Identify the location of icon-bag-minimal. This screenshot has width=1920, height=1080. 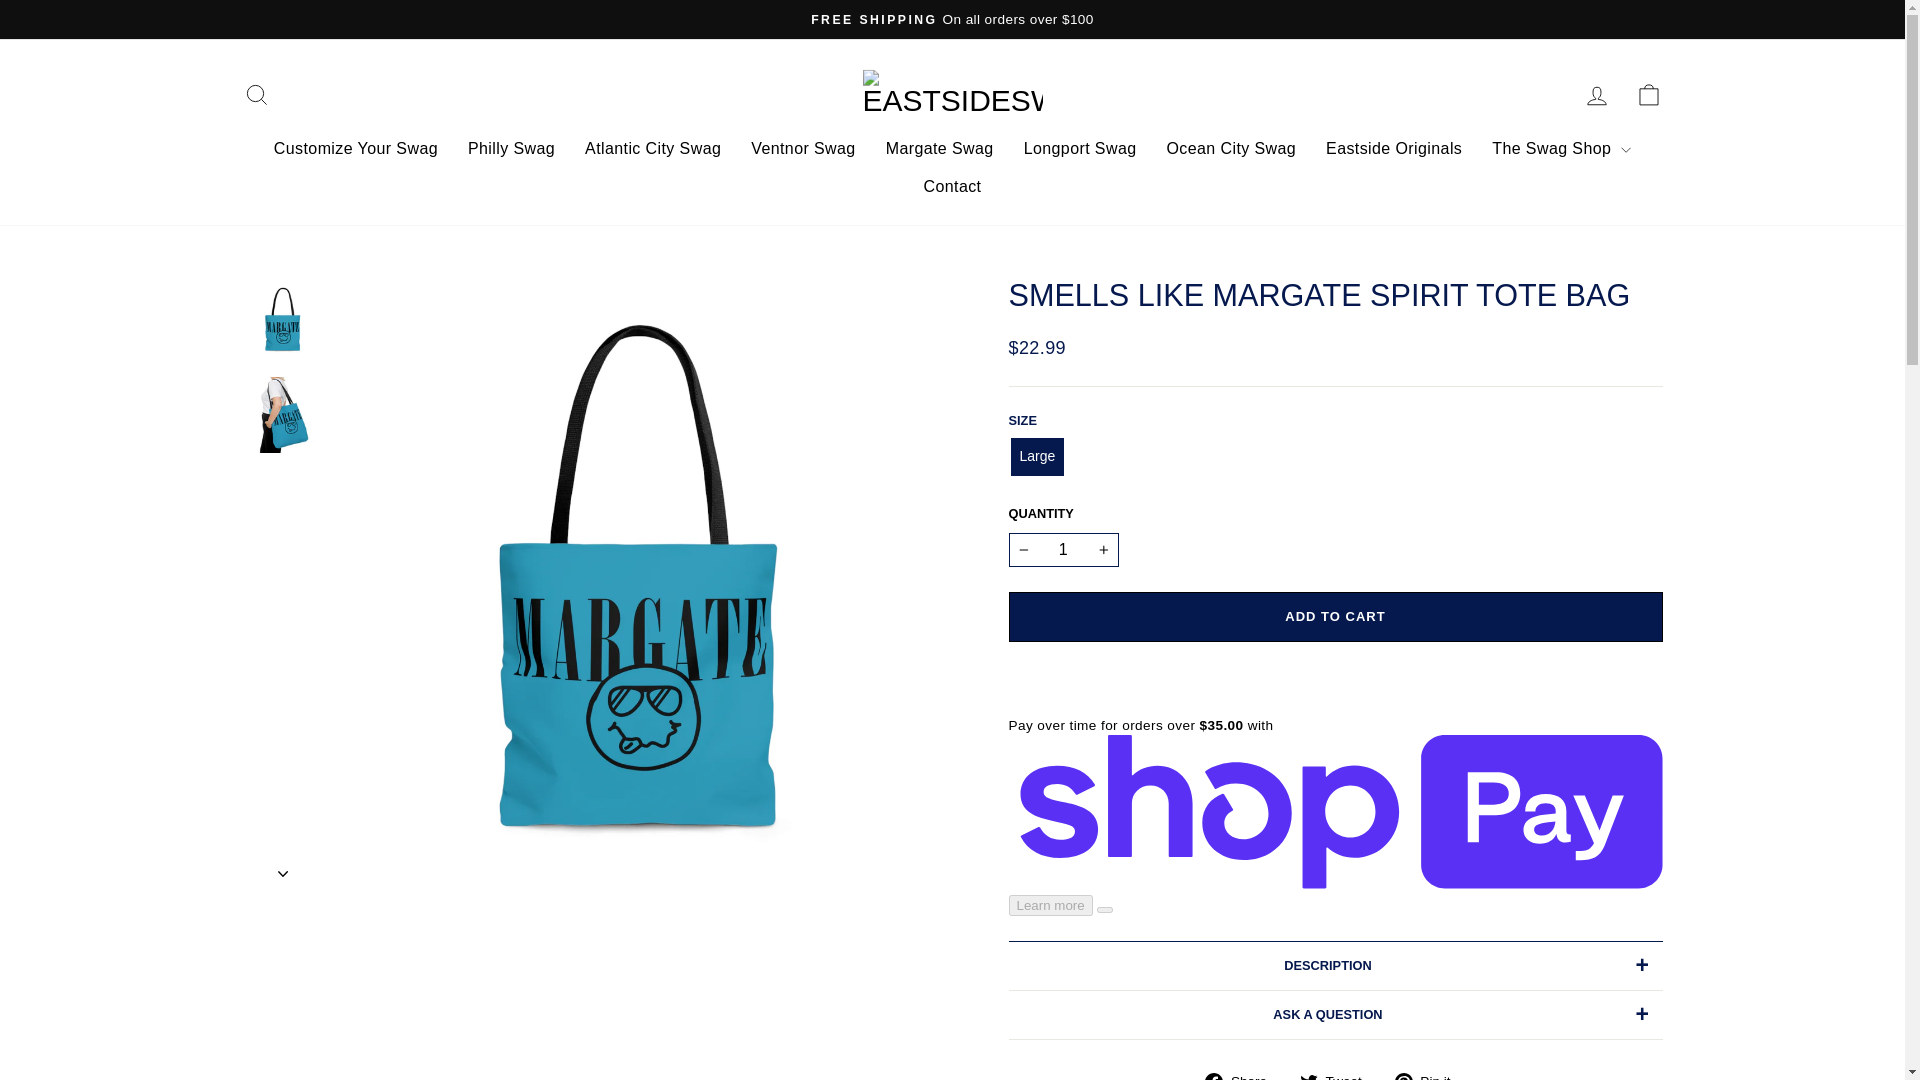
(283, 873).